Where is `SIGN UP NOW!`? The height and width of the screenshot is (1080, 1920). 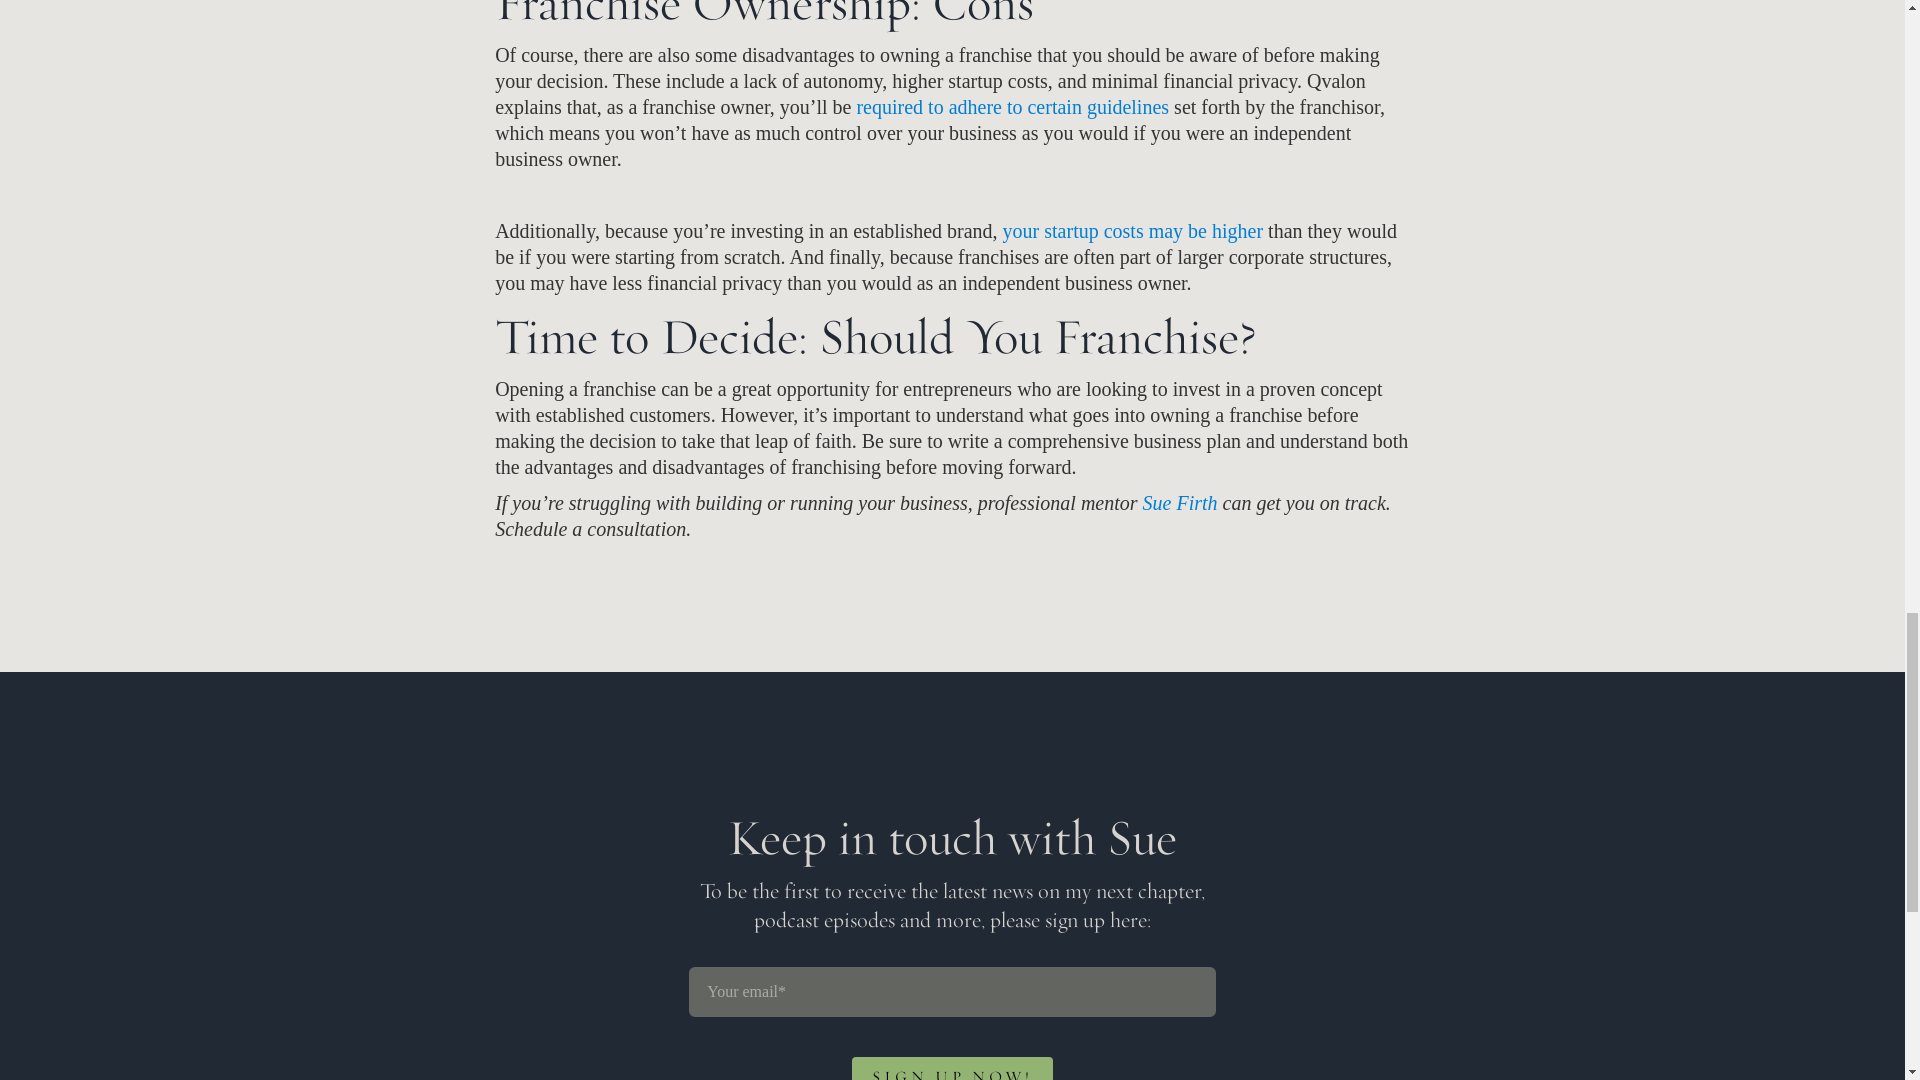 SIGN UP NOW! is located at coordinates (952, 1023).